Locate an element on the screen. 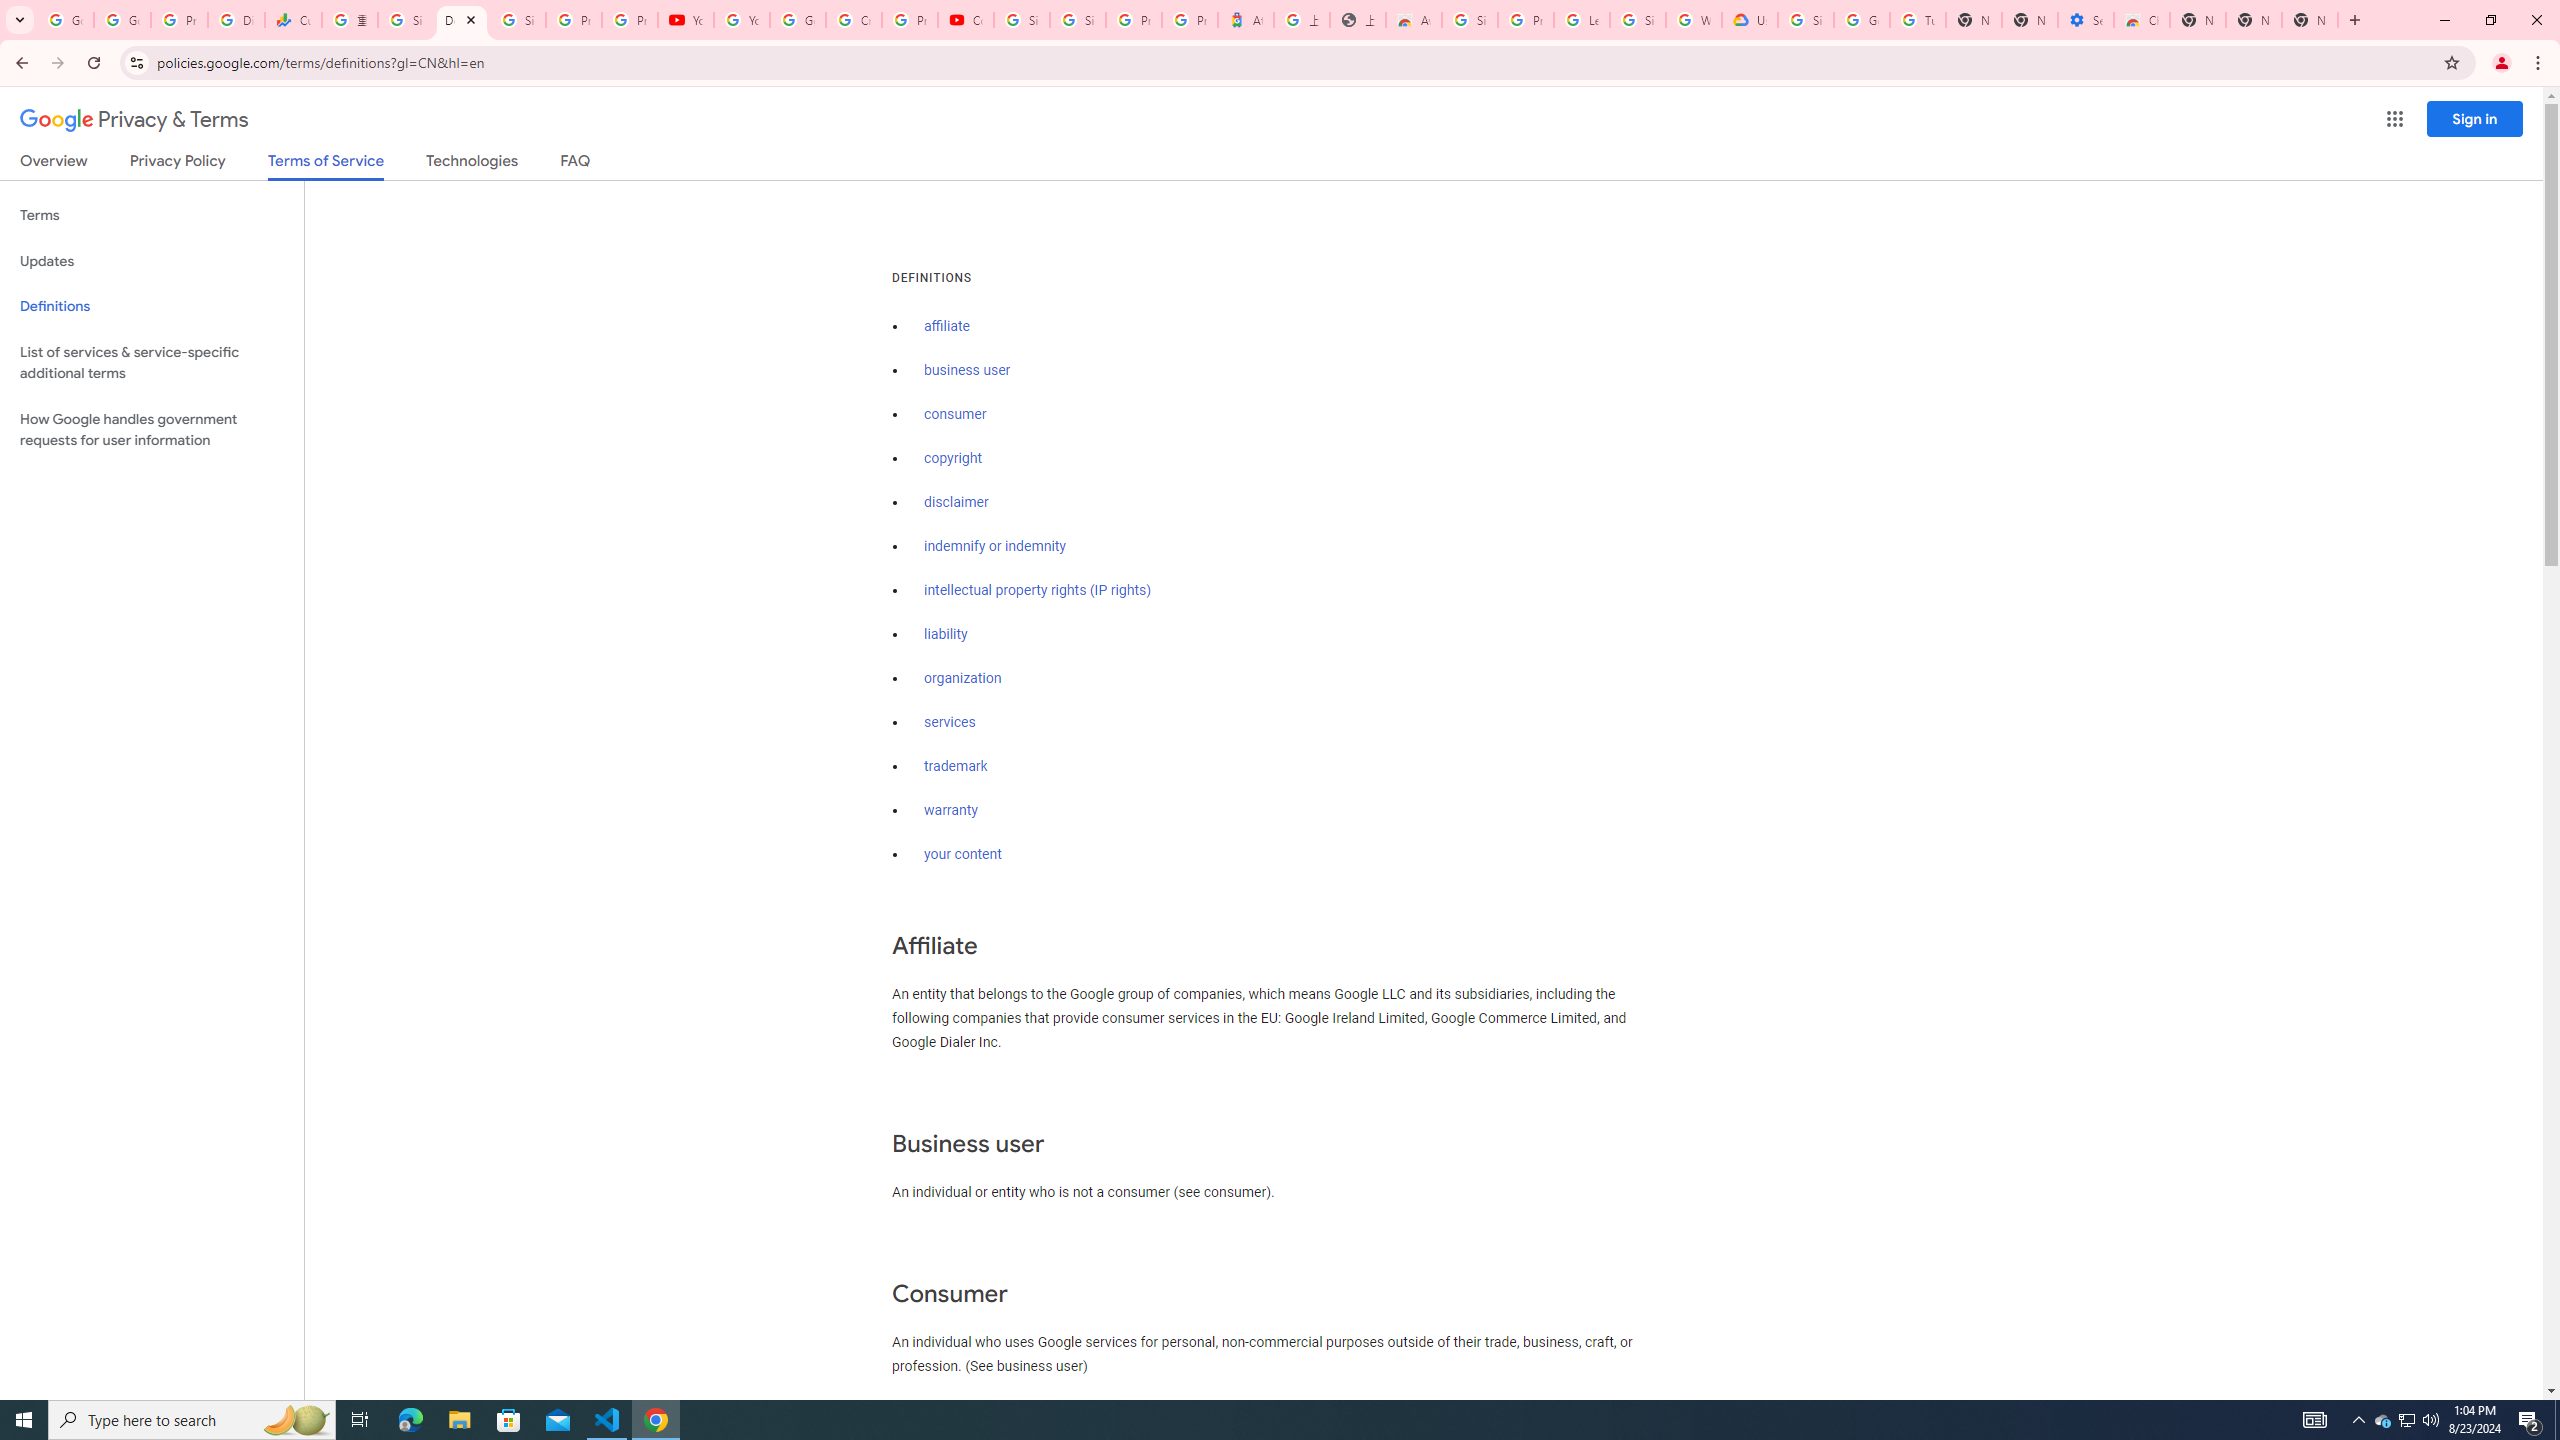 This screenshot has width=2560, height=1440. liability is located at coordinates (946, 634).